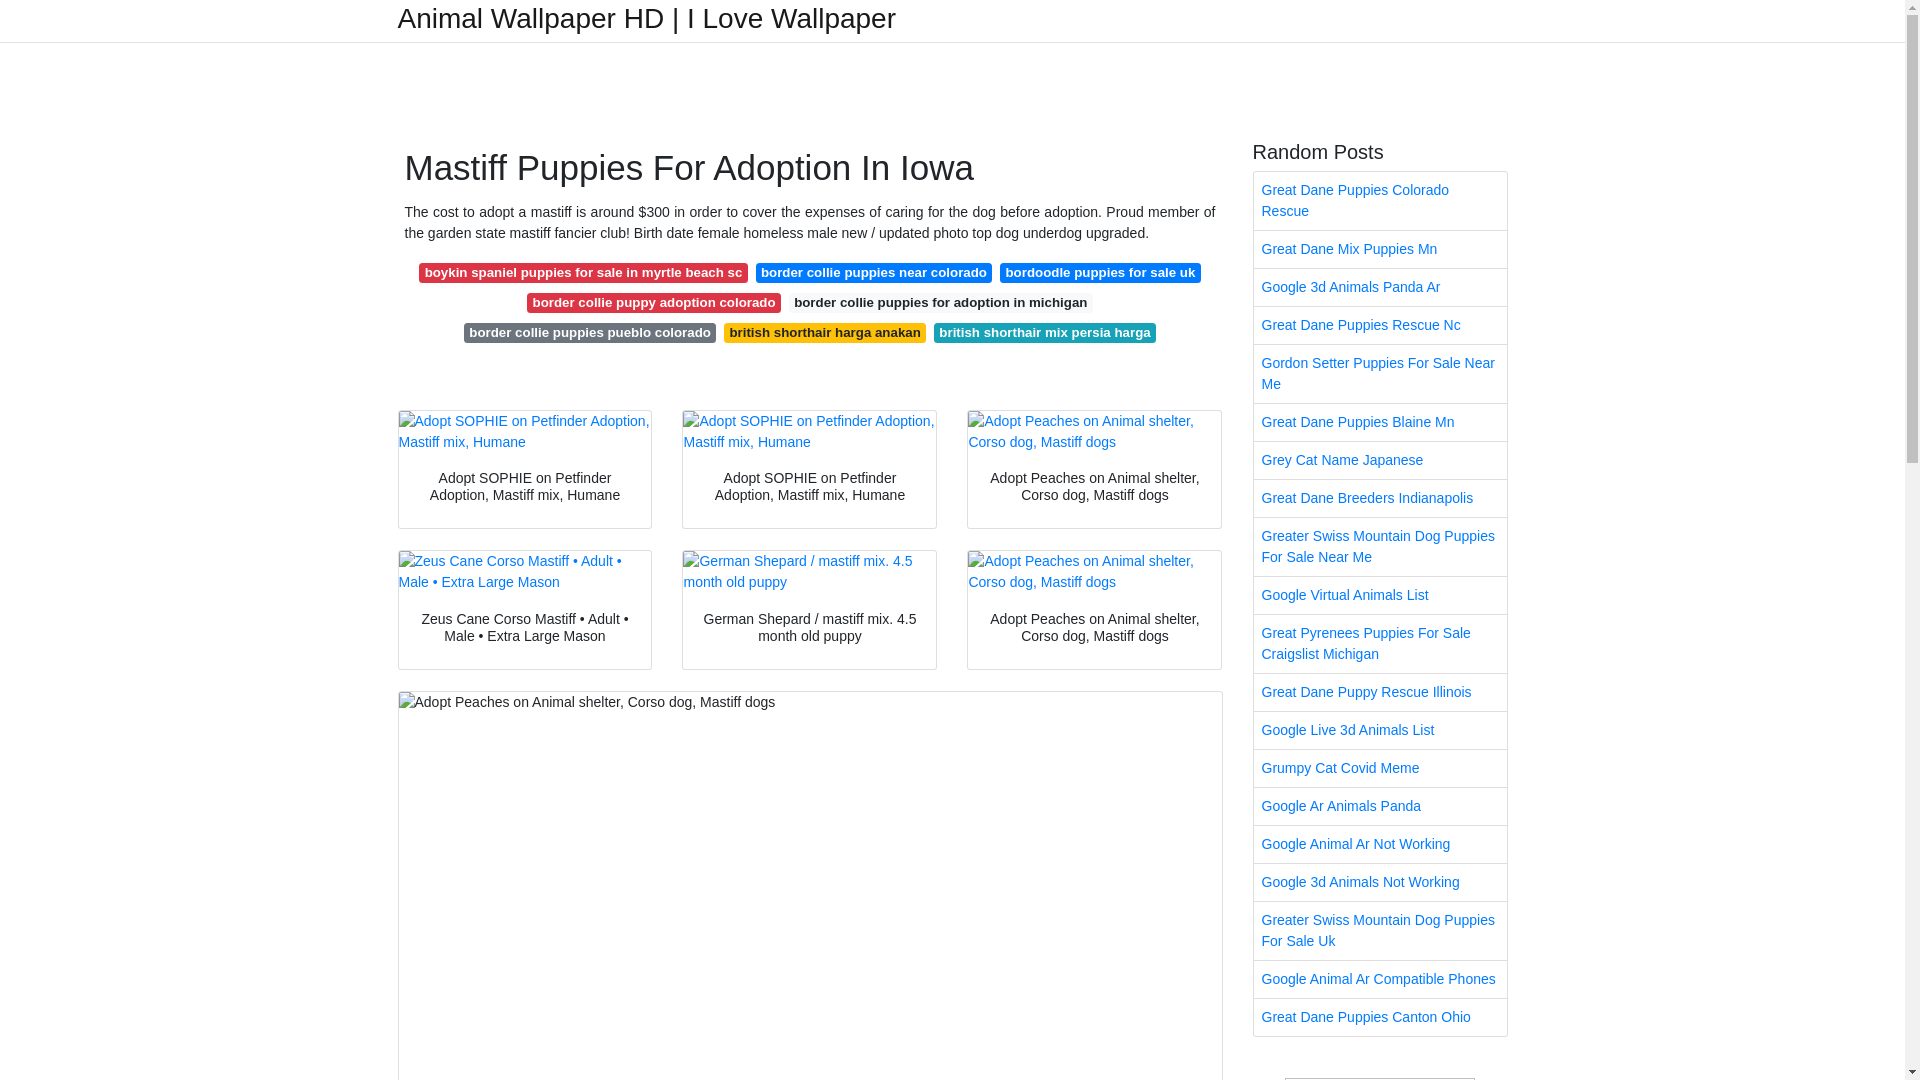 The height and width of the screenshot is (1080, 1920). Describe the element at coordinates (874, 272) in the screenshot. I see `border collie puppies near colorado` at that location.